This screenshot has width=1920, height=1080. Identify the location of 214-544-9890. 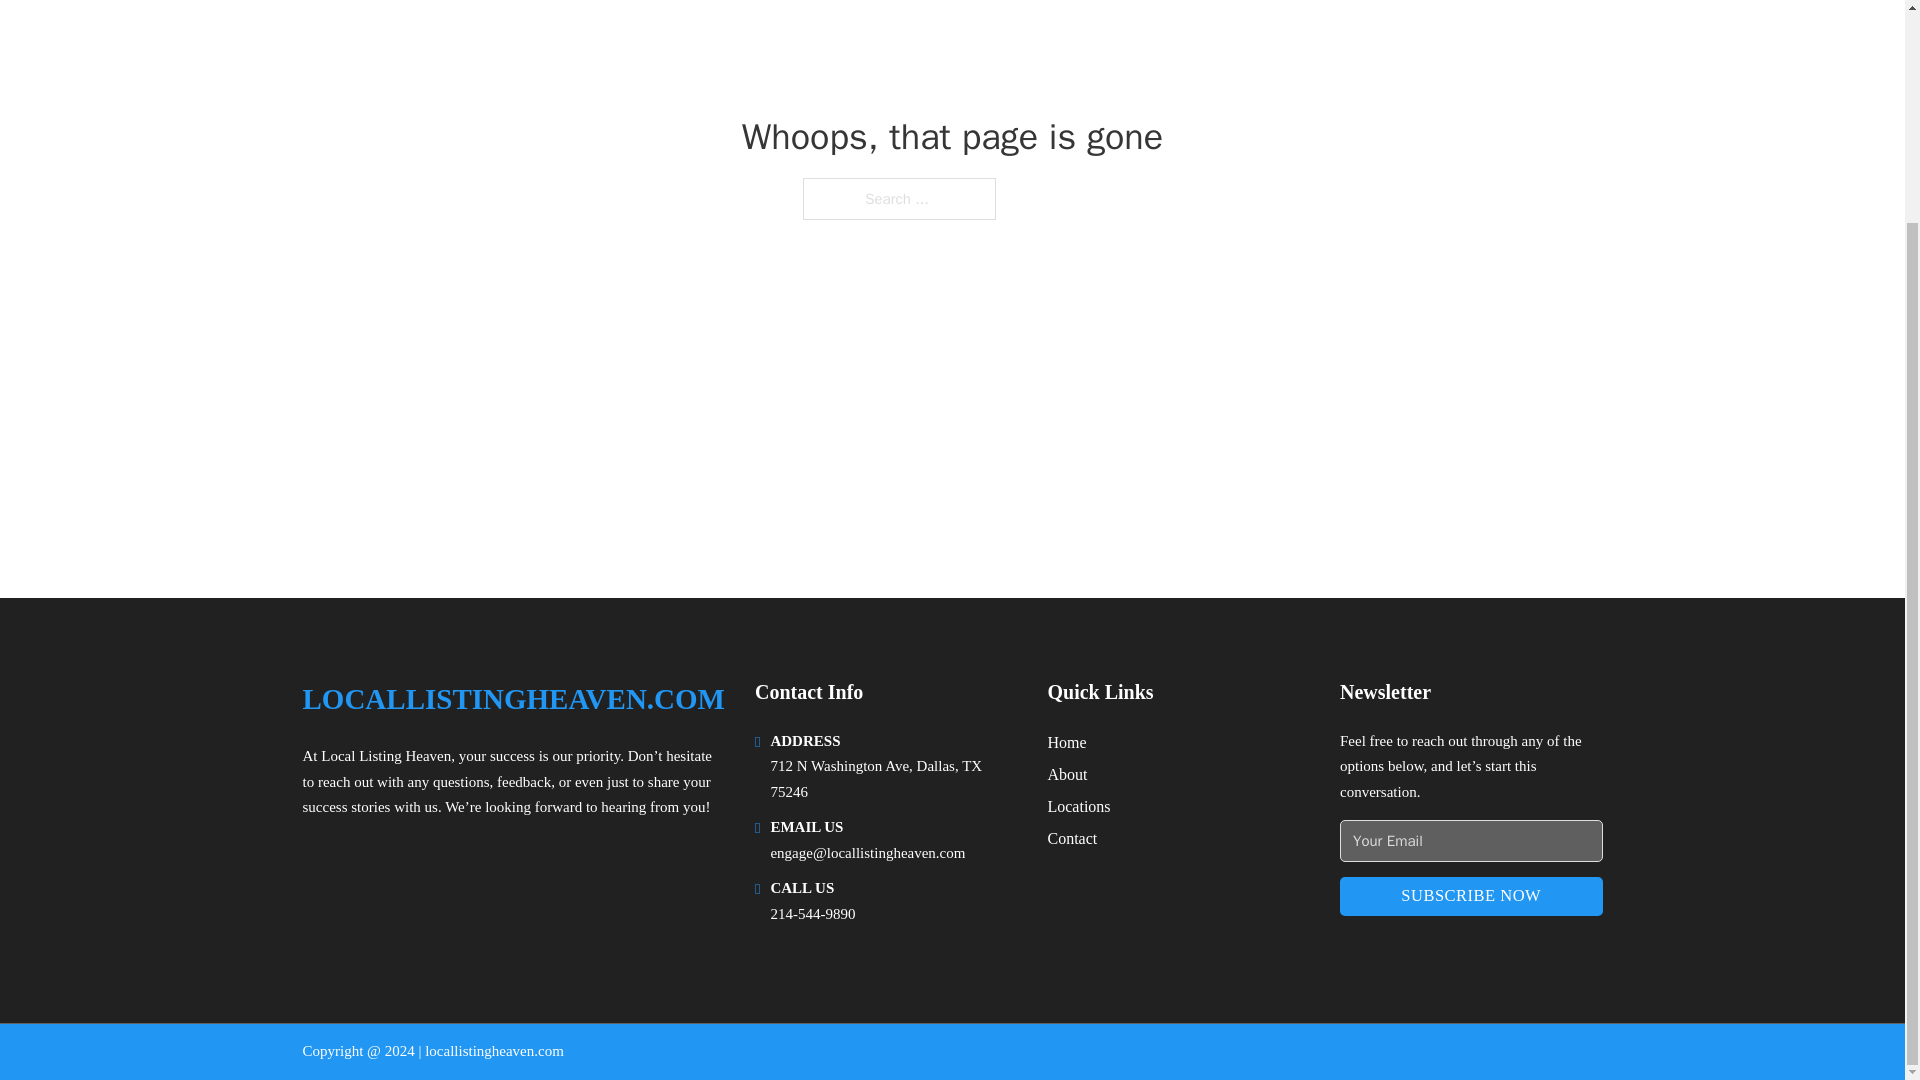
(812, 914).